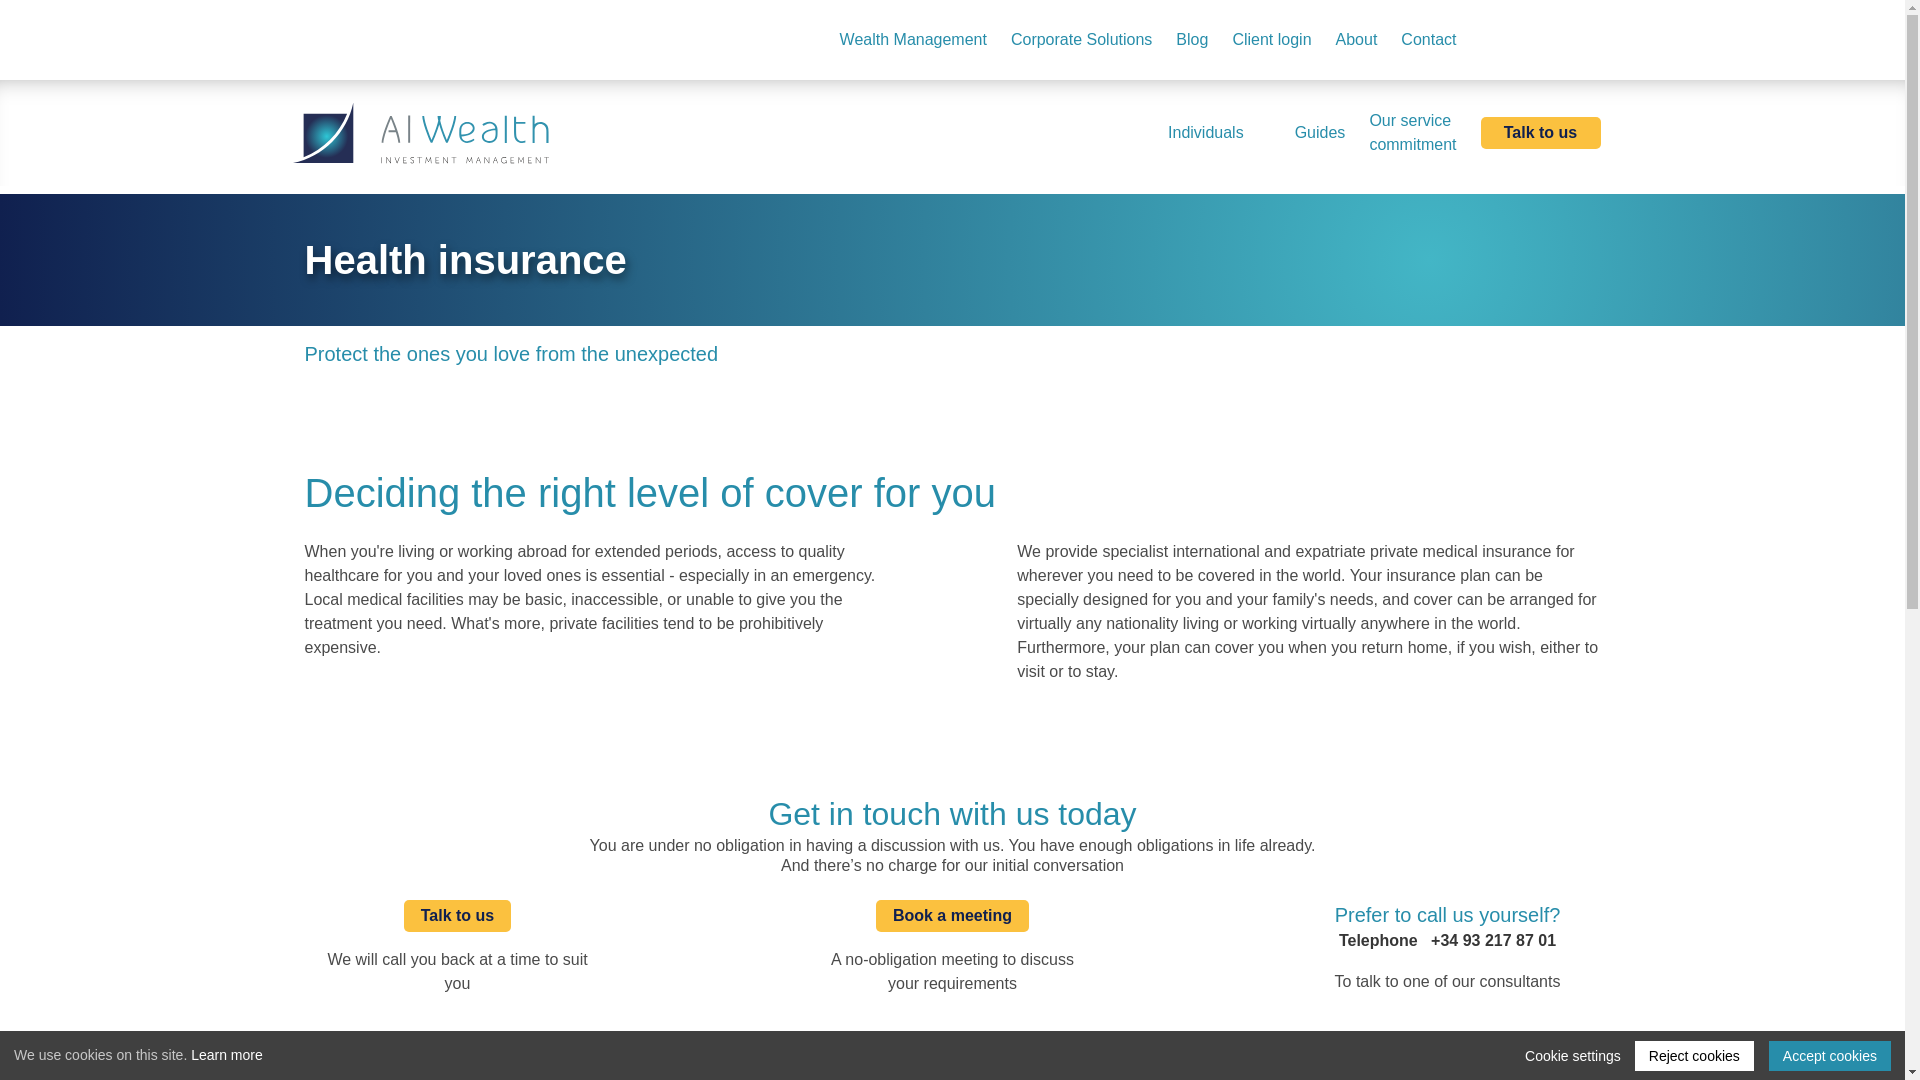 The width and height of the screenshot is (1920, 1080). What do you see at coordinates (1357, 40) in the screenshot?
I see `About` at bounding box center [1357, 40].